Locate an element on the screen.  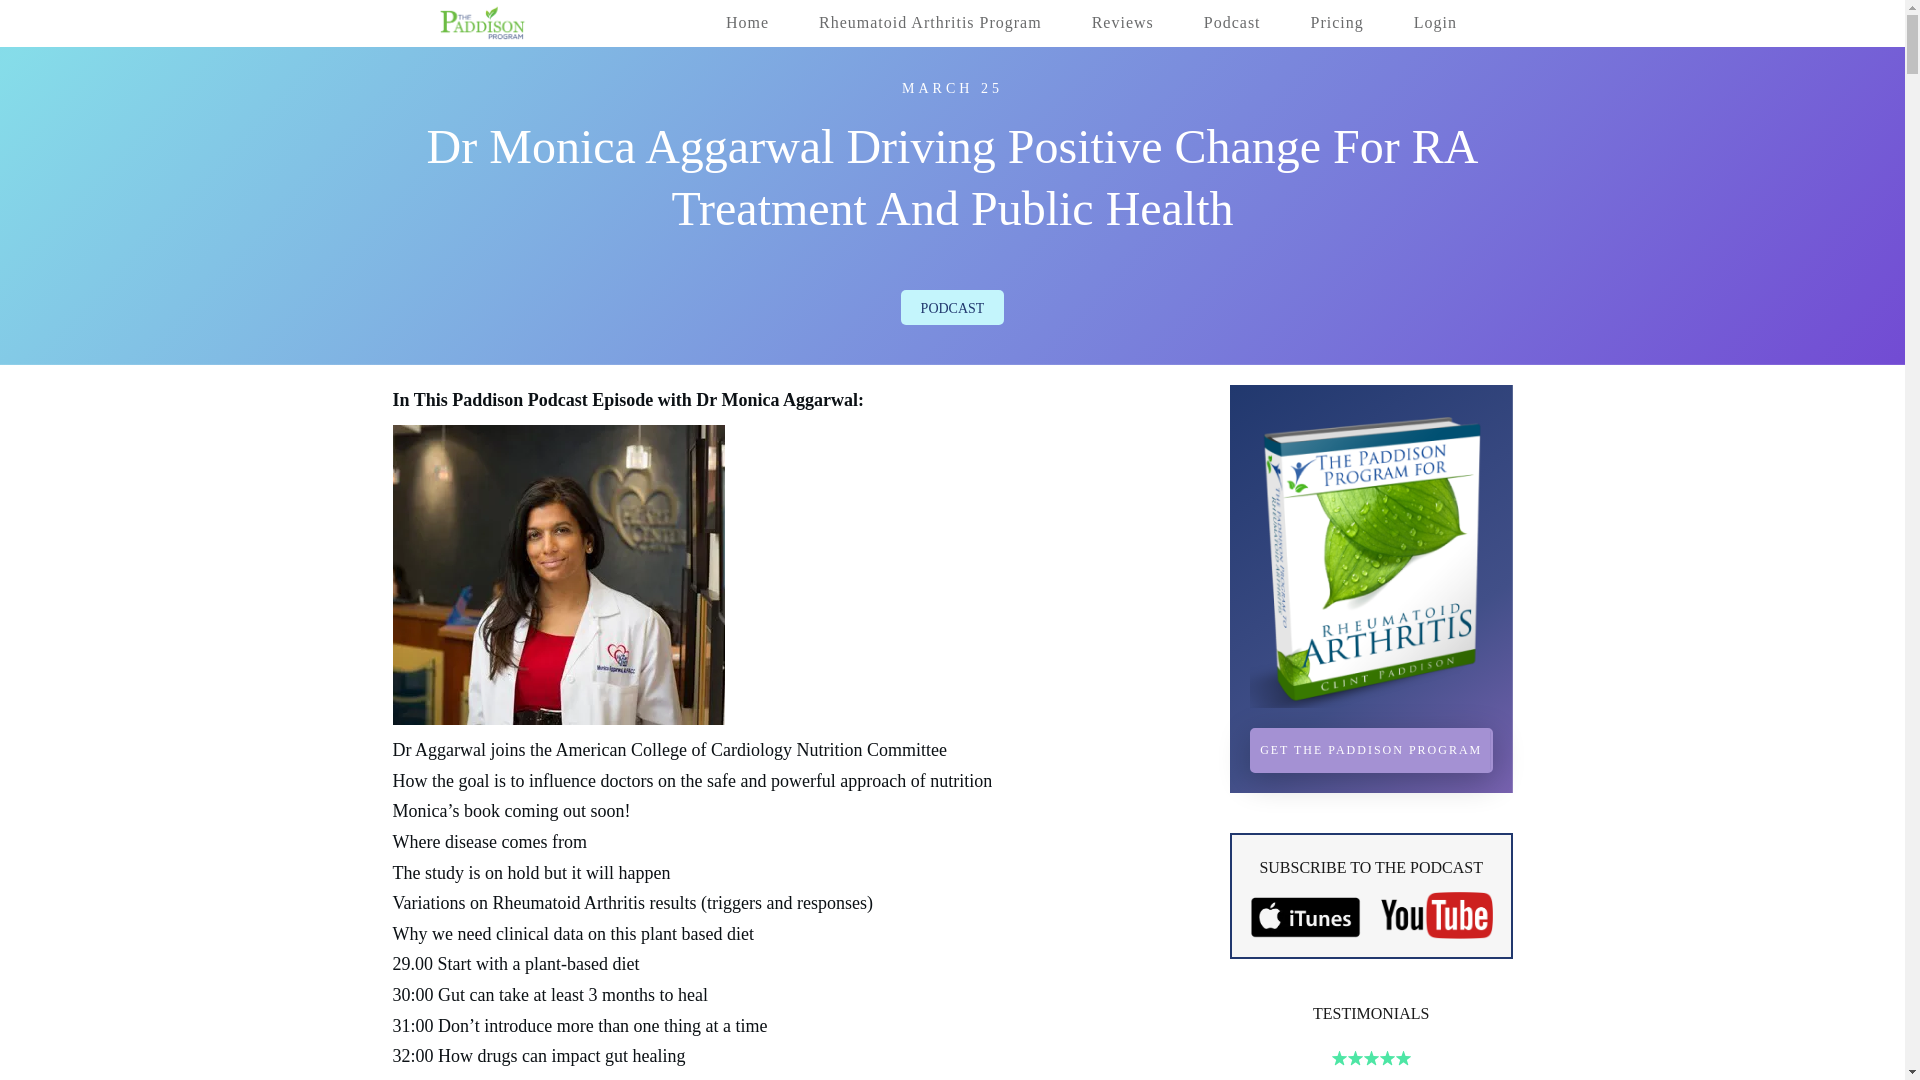
Podcast is located at coordinates (1232, 22).